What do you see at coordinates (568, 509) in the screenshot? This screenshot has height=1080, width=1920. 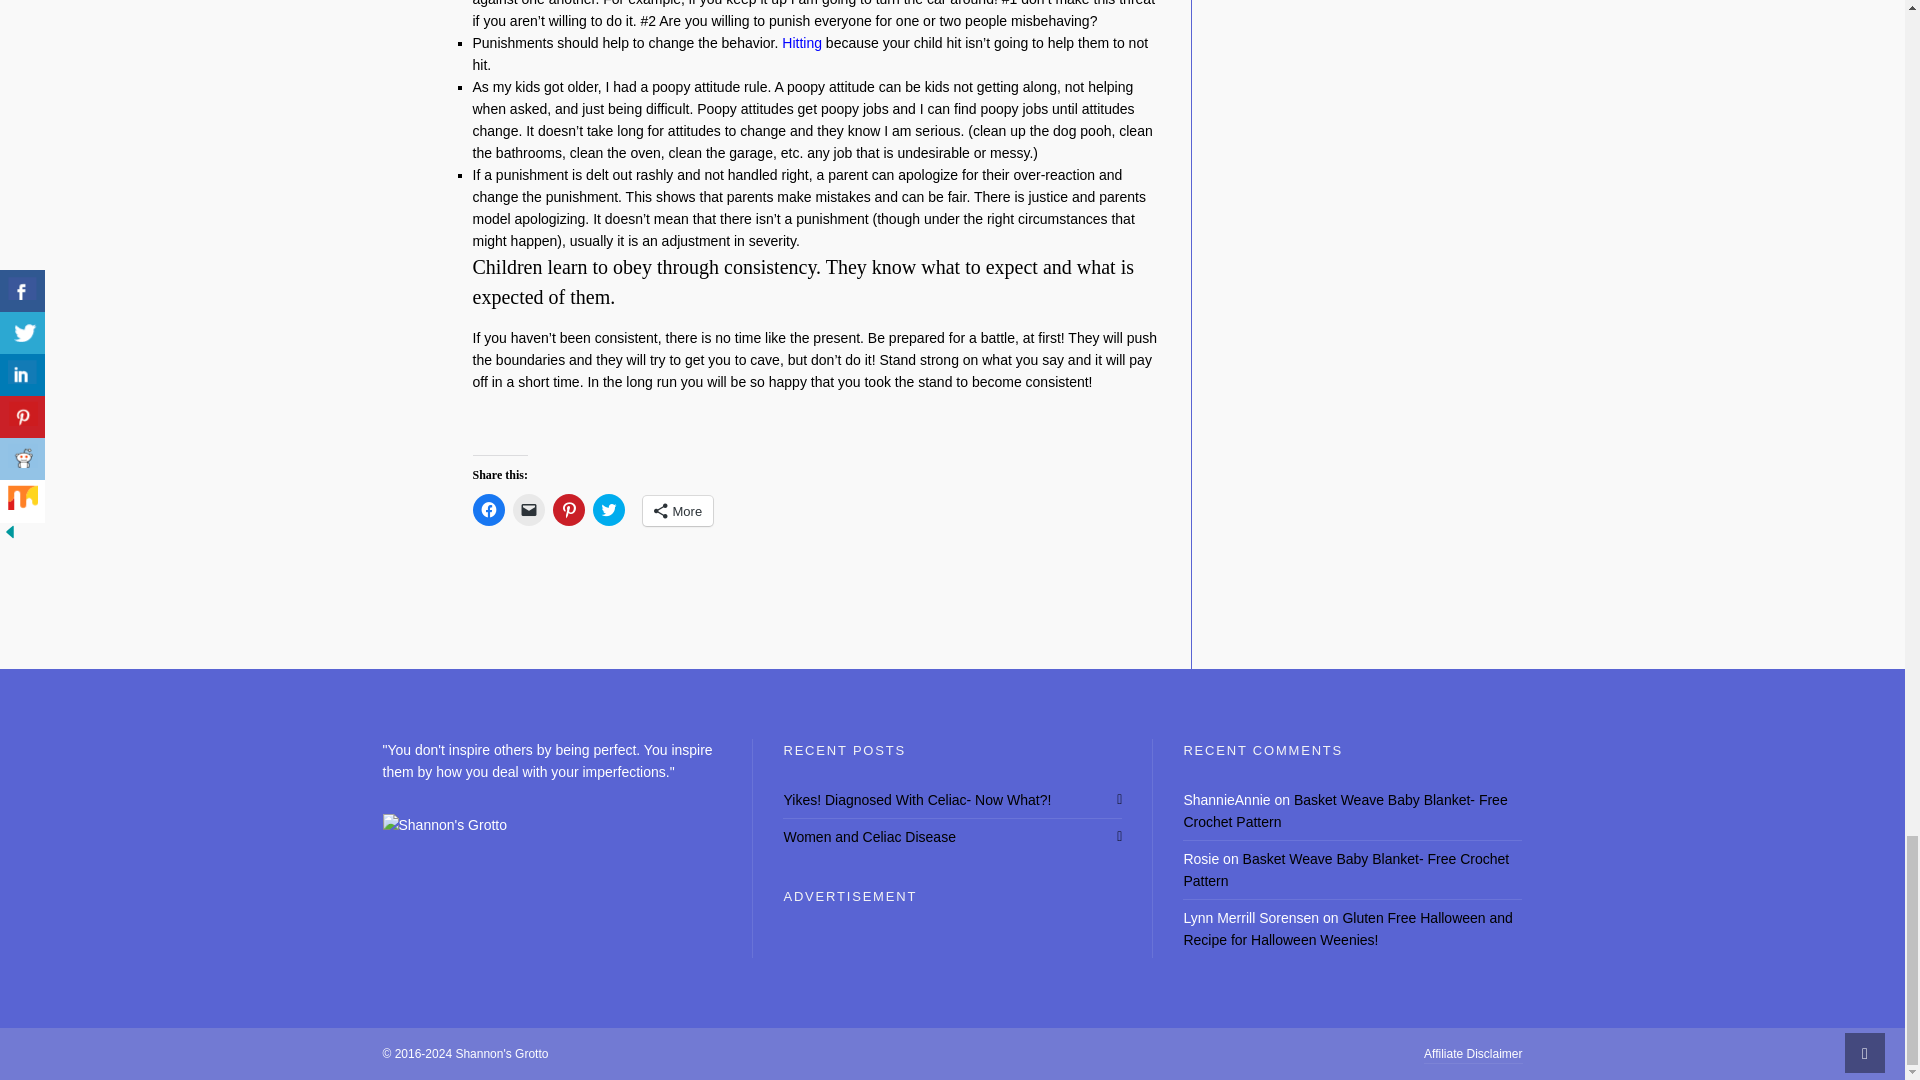 I see `Click to share on Pinterest` at bounding box center [568, 509].